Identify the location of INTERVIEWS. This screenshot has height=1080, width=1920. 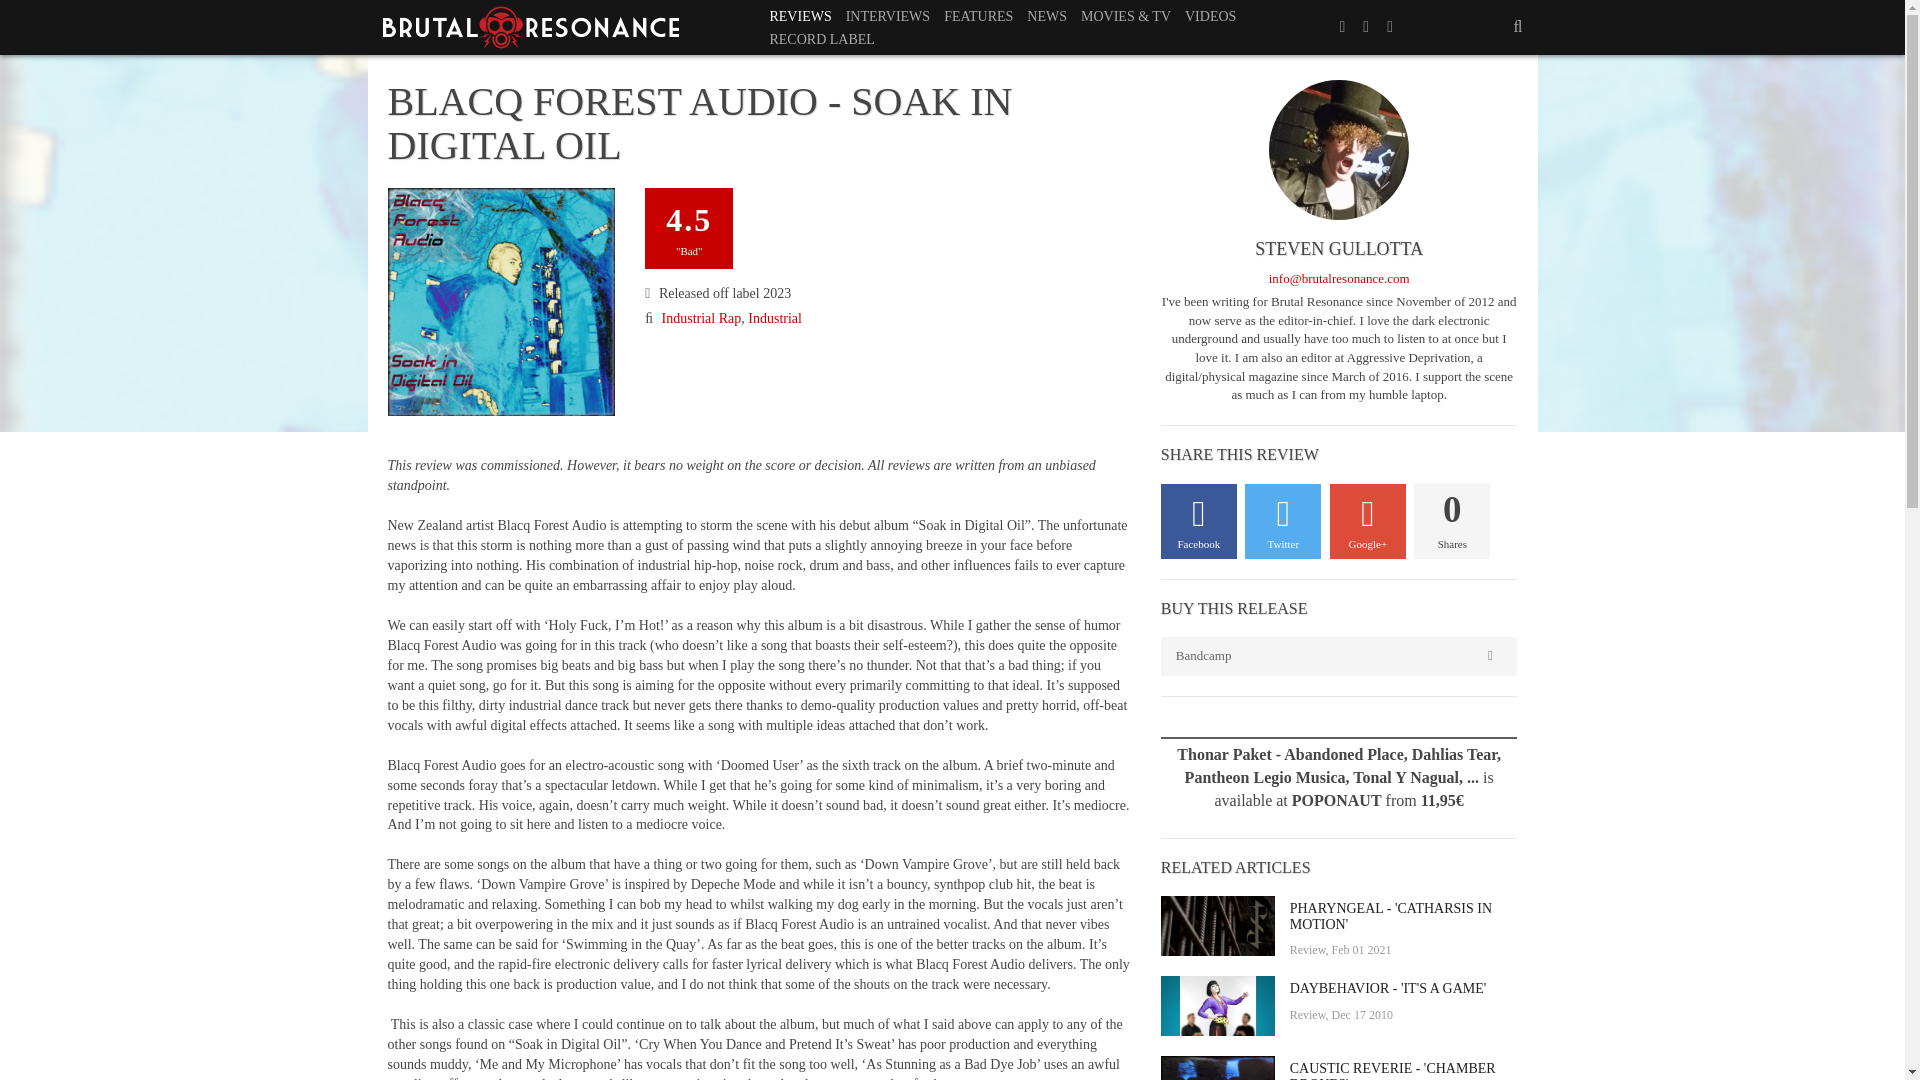
(888, 16).